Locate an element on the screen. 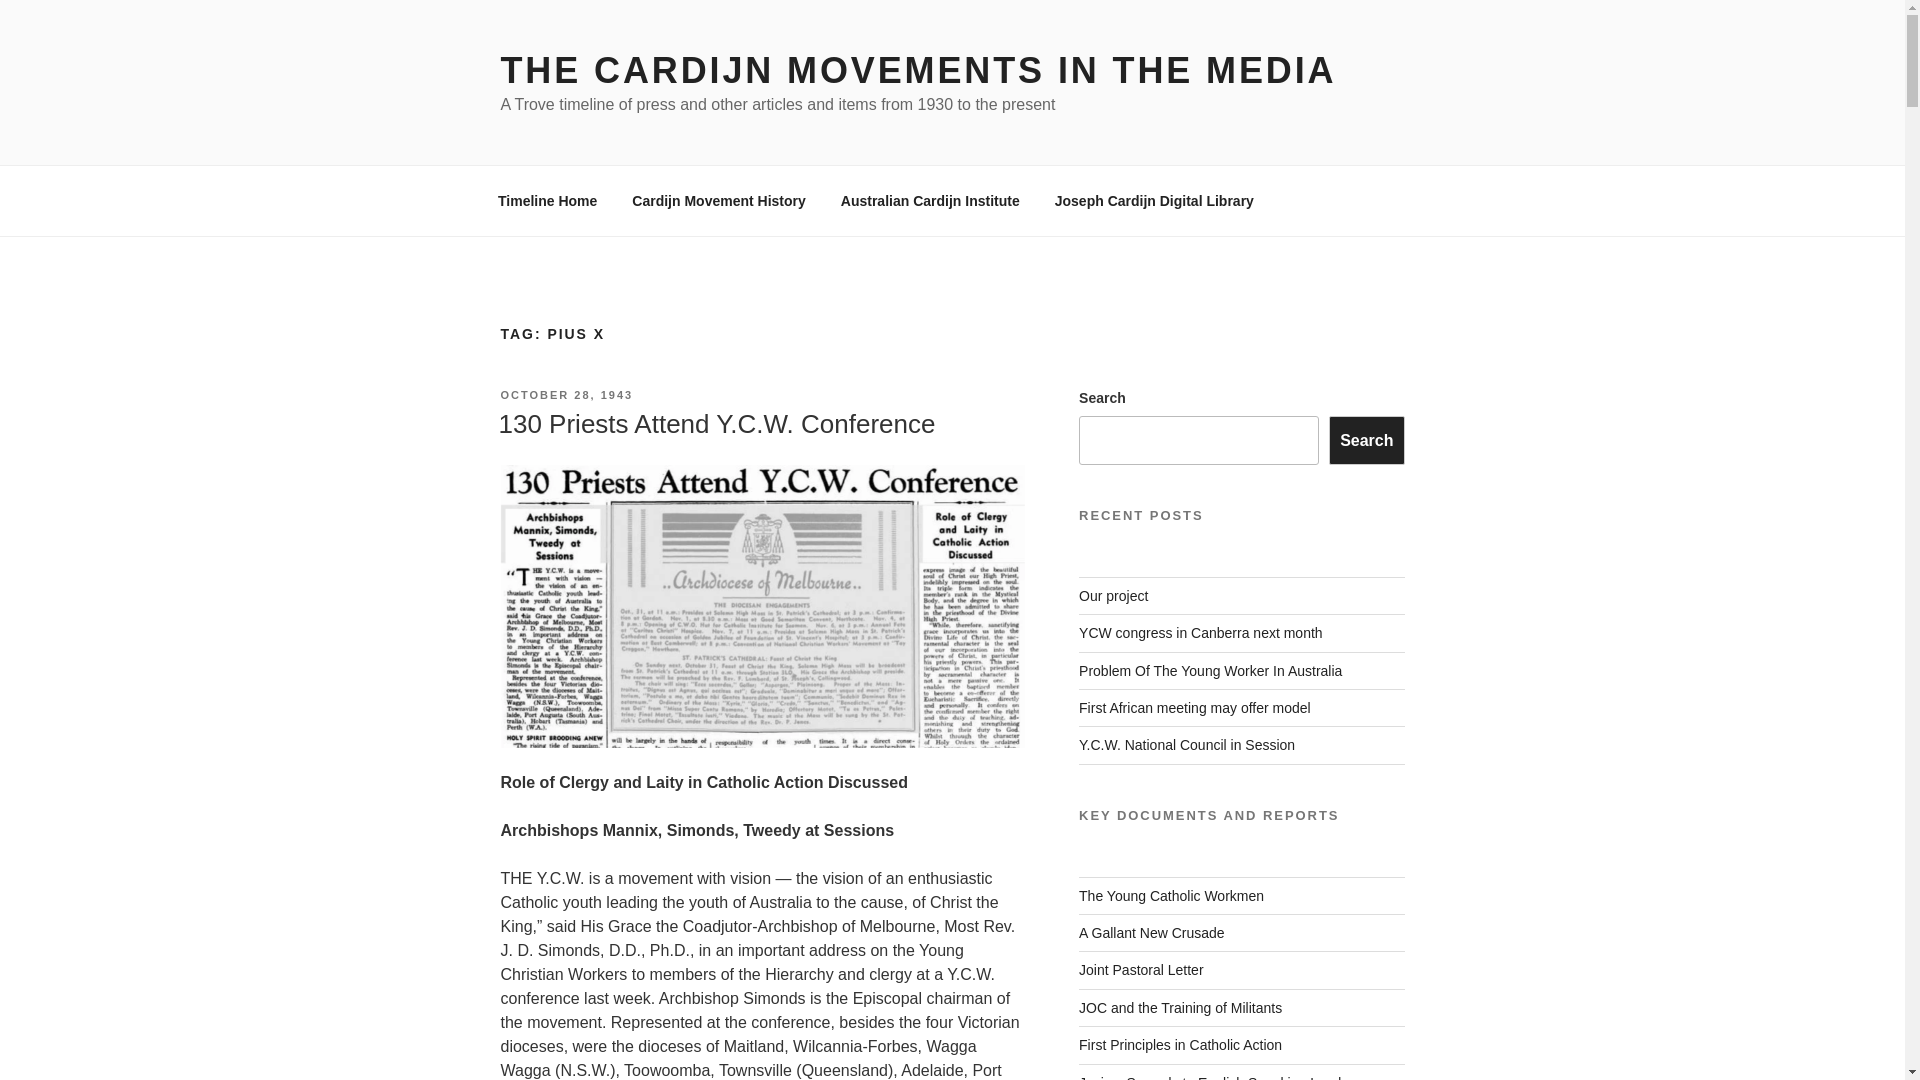 The width and height of the screenshot is (1920, 1080). Australian Cardijn Institute is located at coordinates (930, 200).